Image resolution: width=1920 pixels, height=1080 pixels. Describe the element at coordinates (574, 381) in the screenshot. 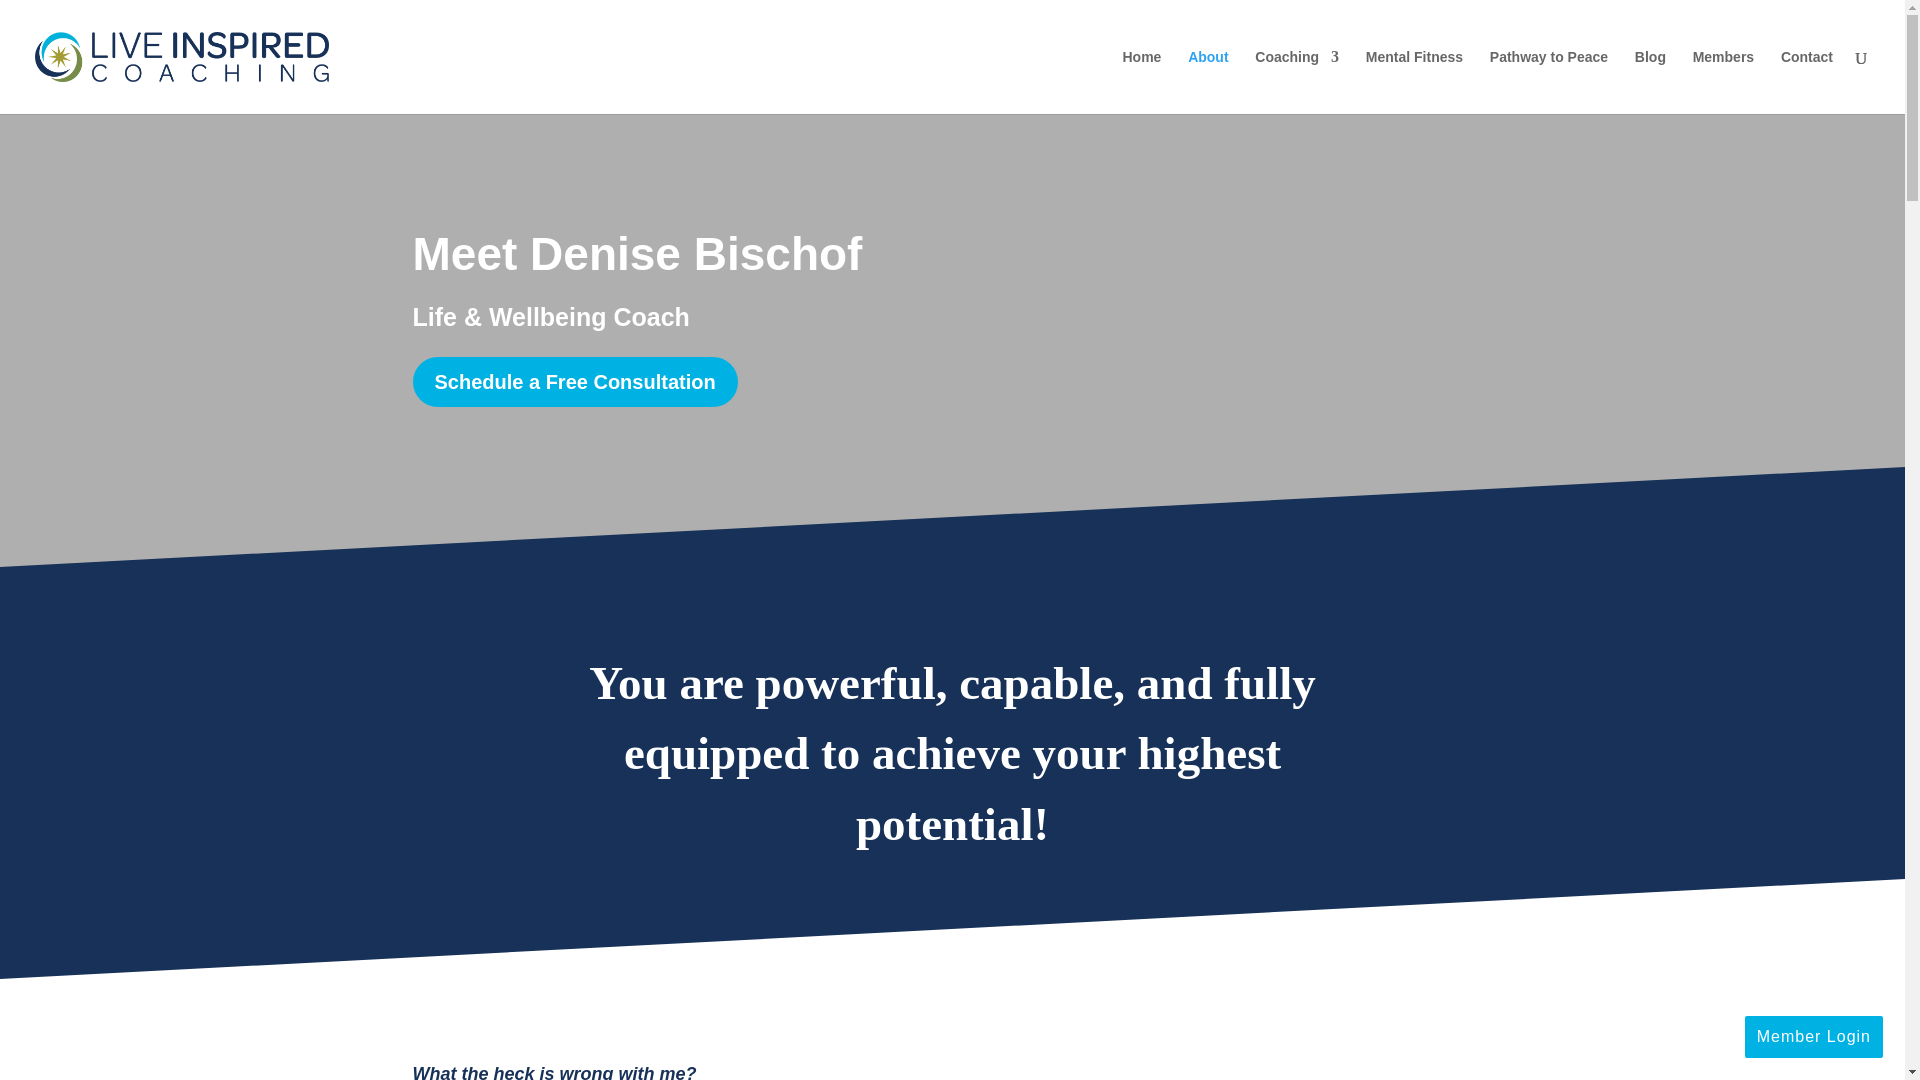

I see `Schedule a Free Consultation` at that location.